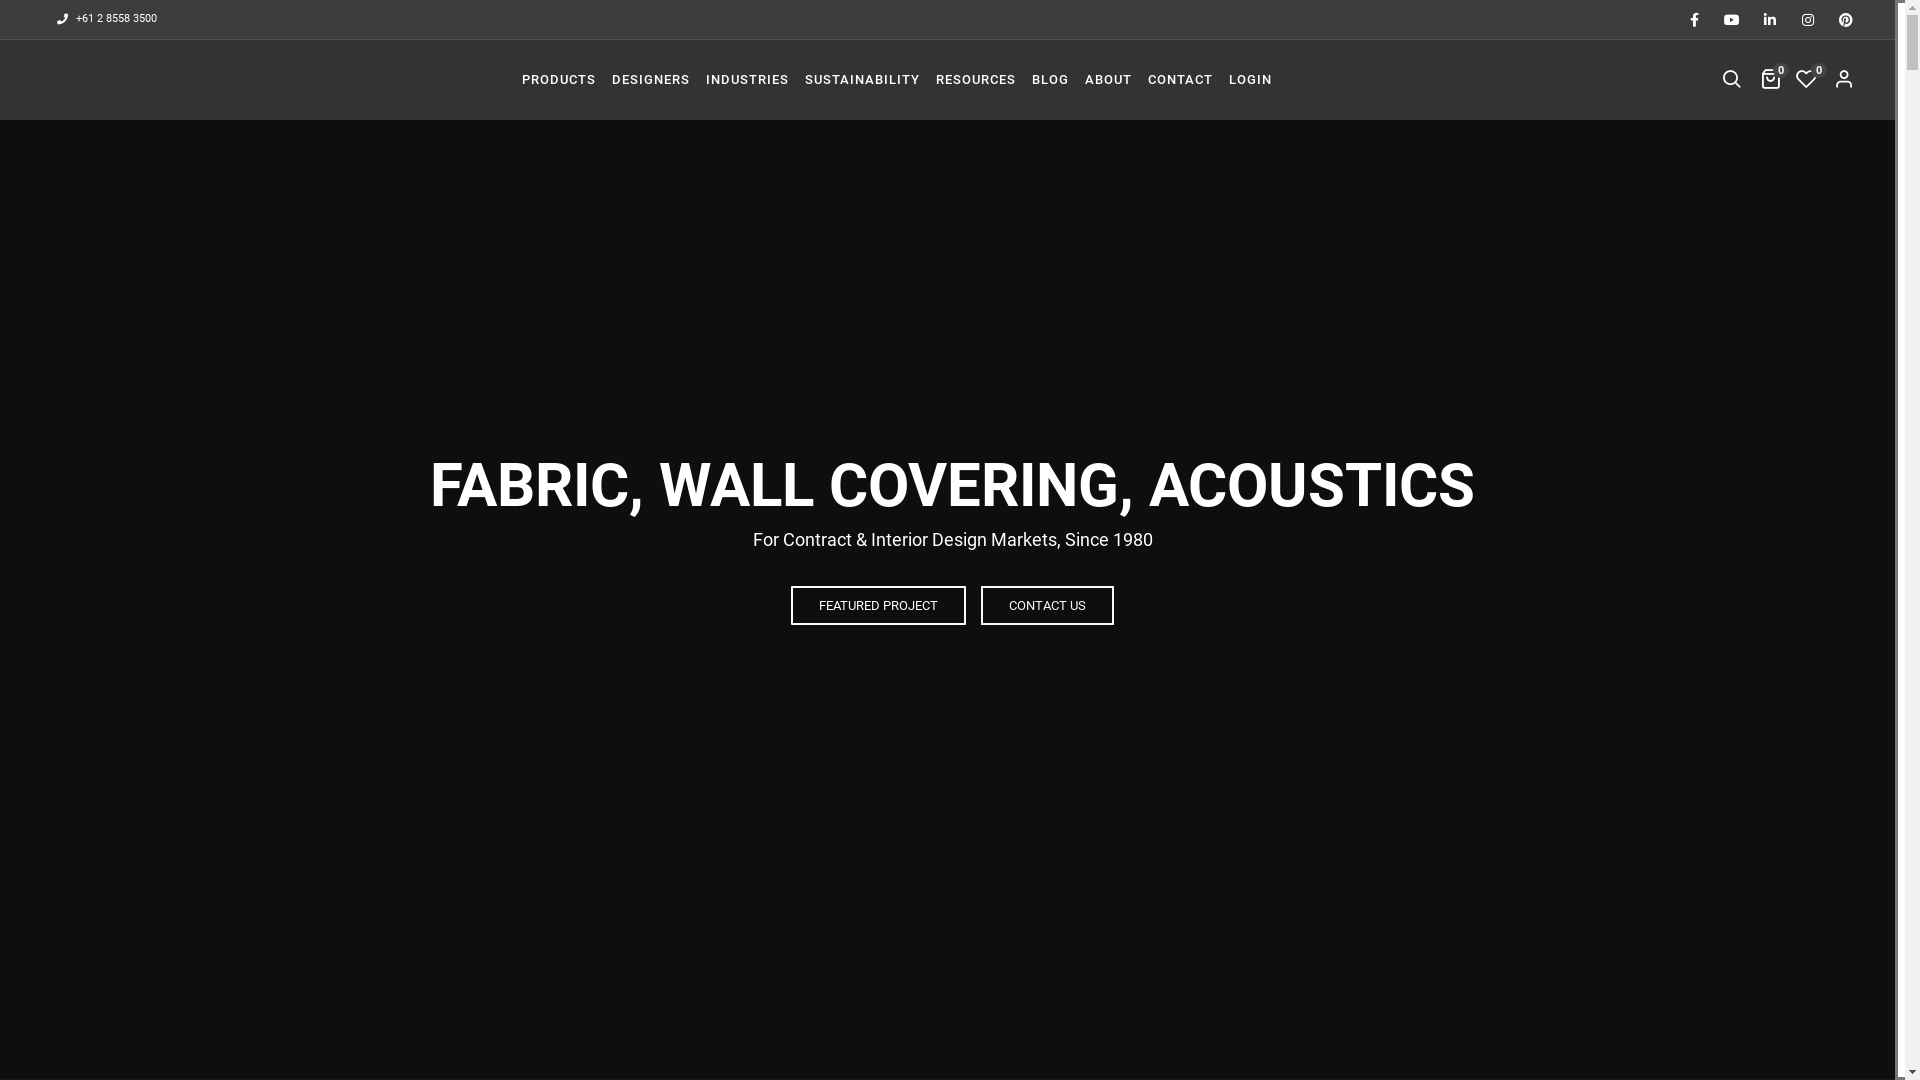 Image resolution: width=1920 pixels, height=1080 pixels. Describe the element at coordinates (1250, 80) in the screenshot. I see `LOGIN` at that location.